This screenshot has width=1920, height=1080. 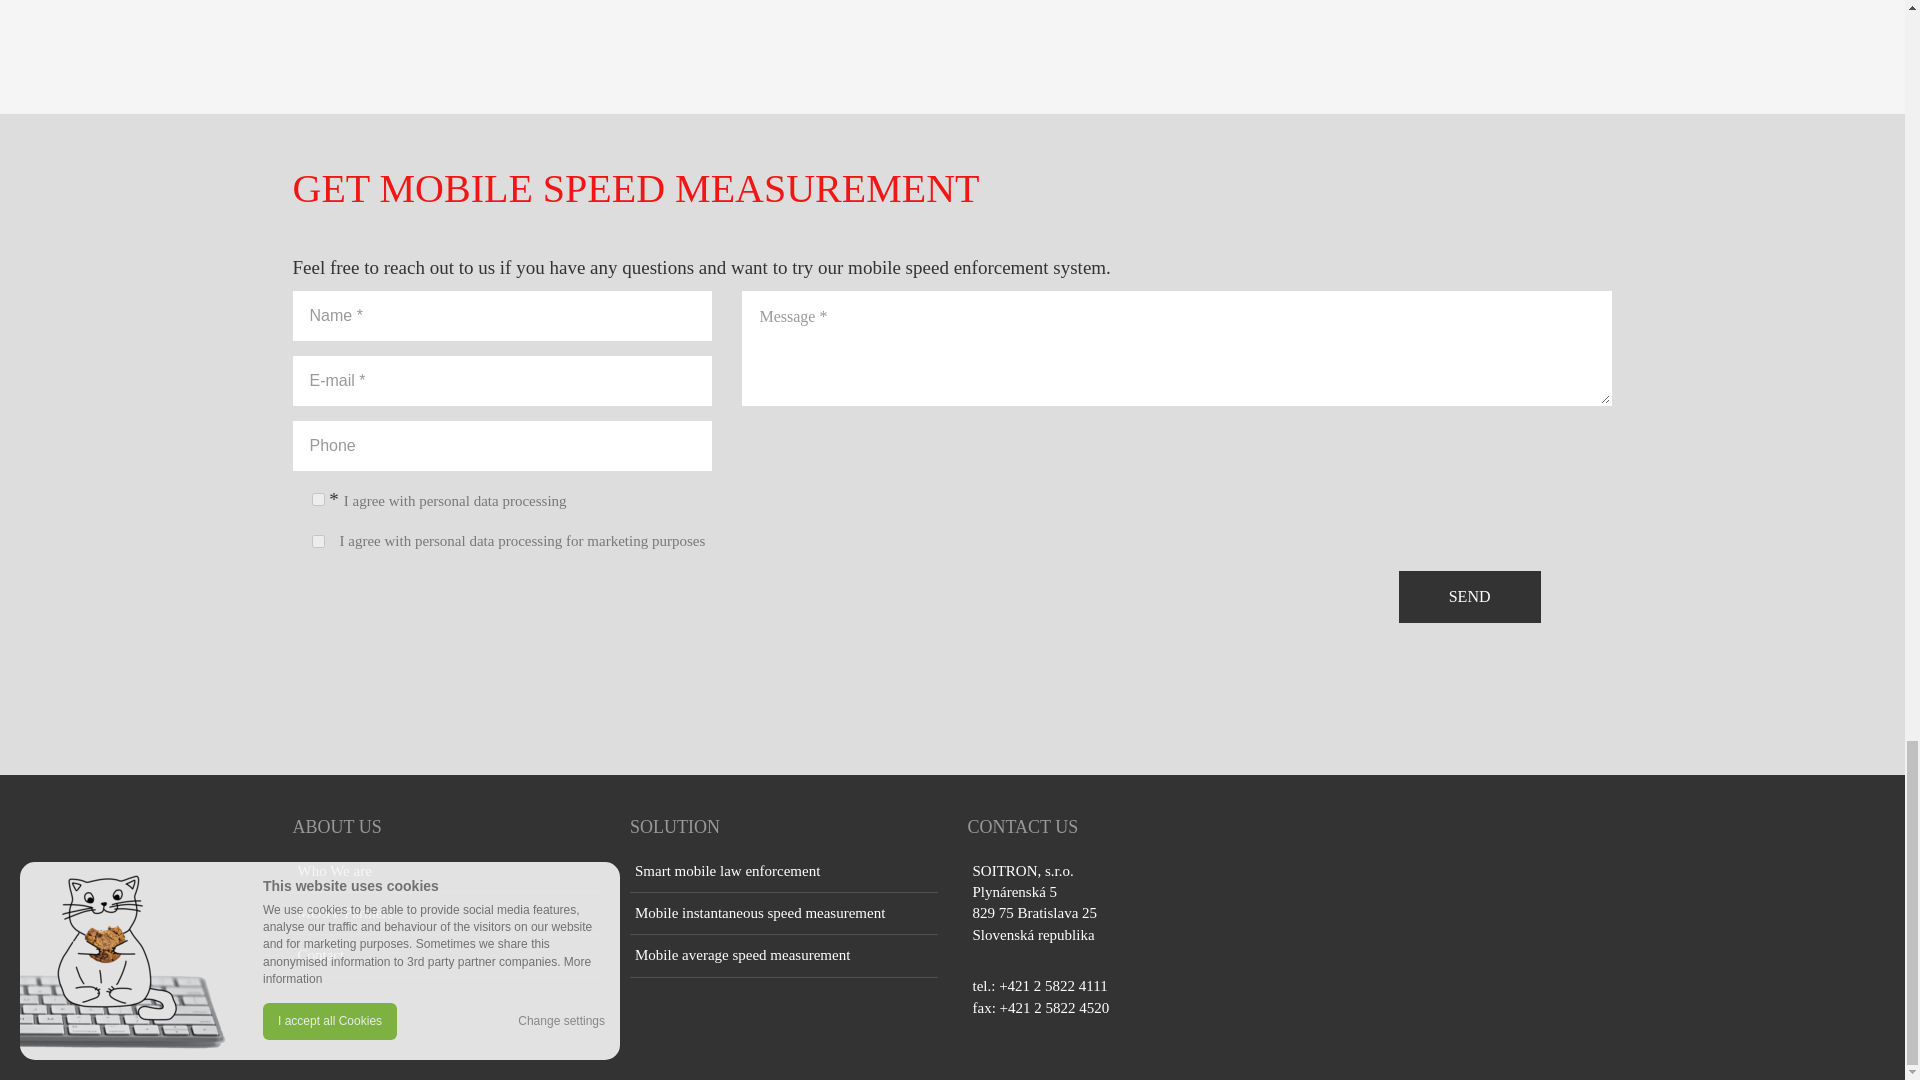 What do you see at coordinates (1470, 598) in the screenshot?
I see `Send` at bounding box center [1470, 598].